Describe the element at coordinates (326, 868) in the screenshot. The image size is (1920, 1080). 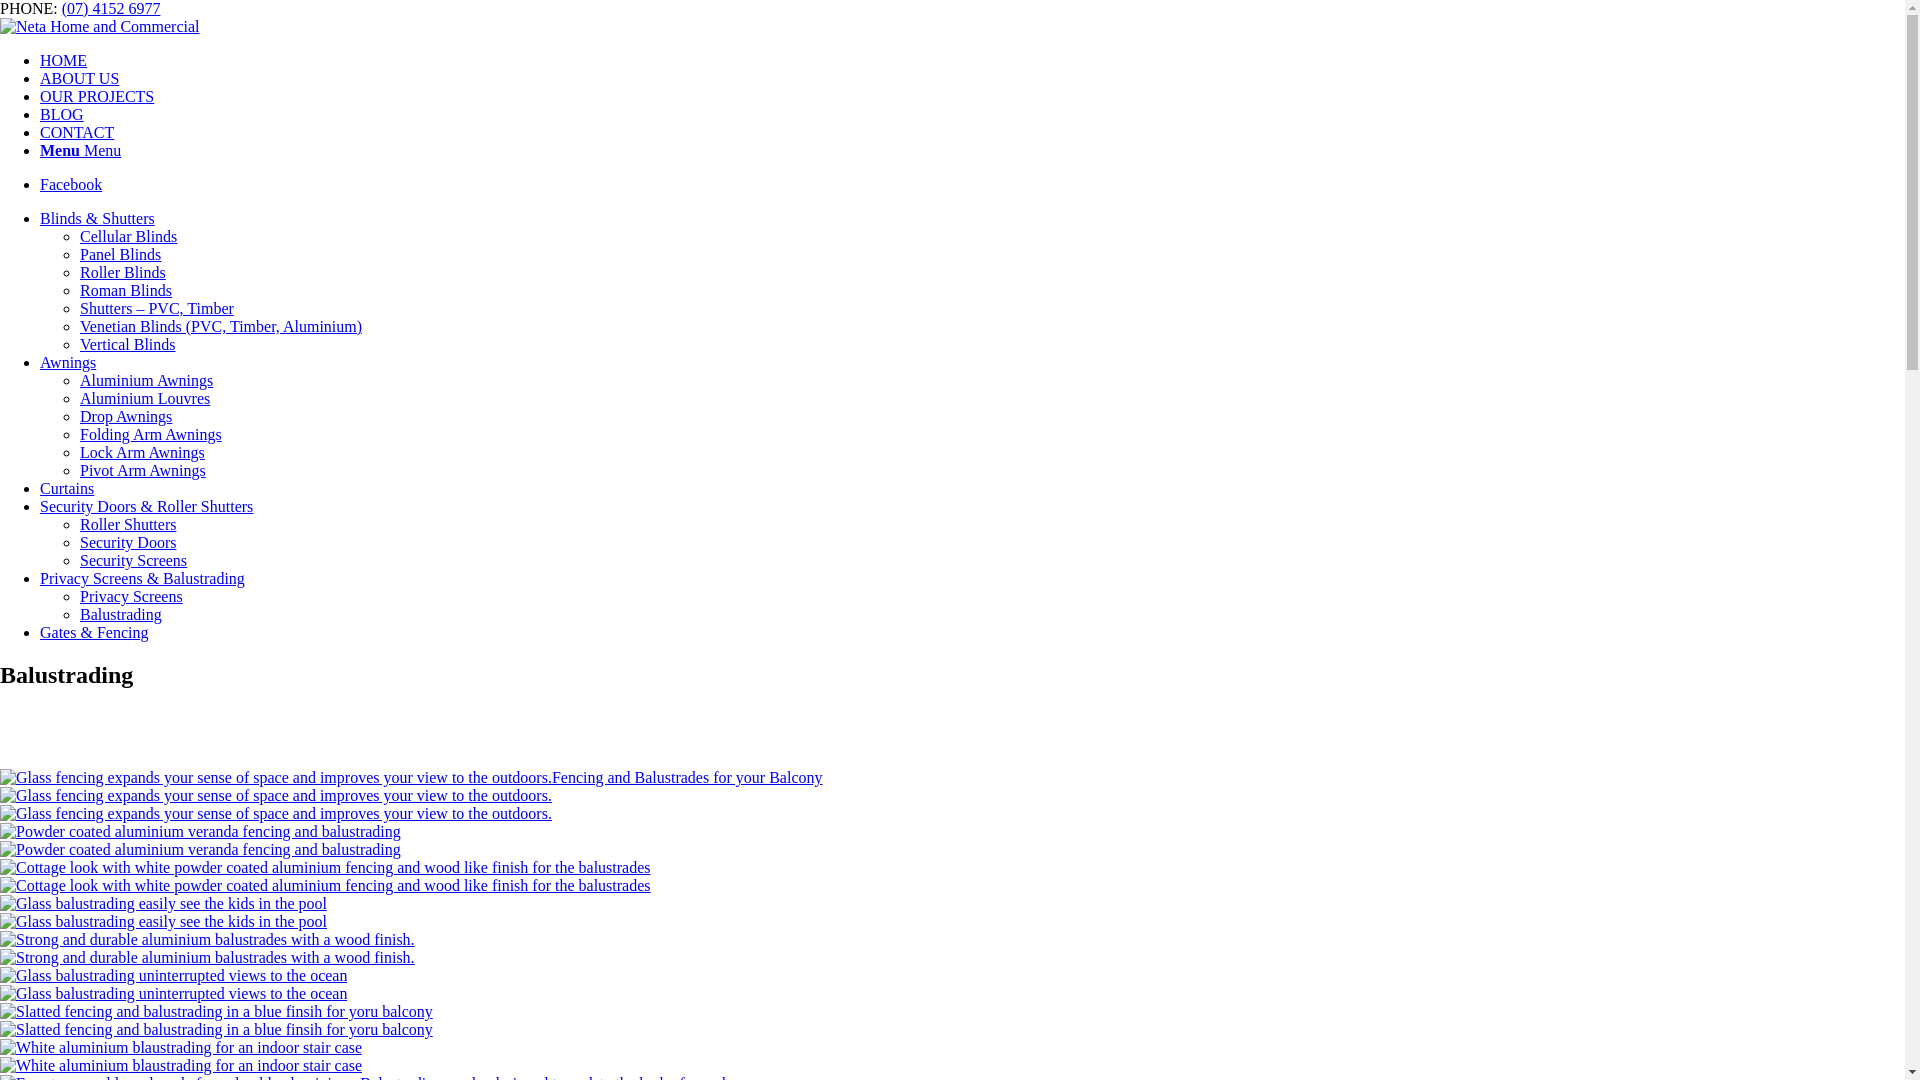
I see `Balustrading` at that location.